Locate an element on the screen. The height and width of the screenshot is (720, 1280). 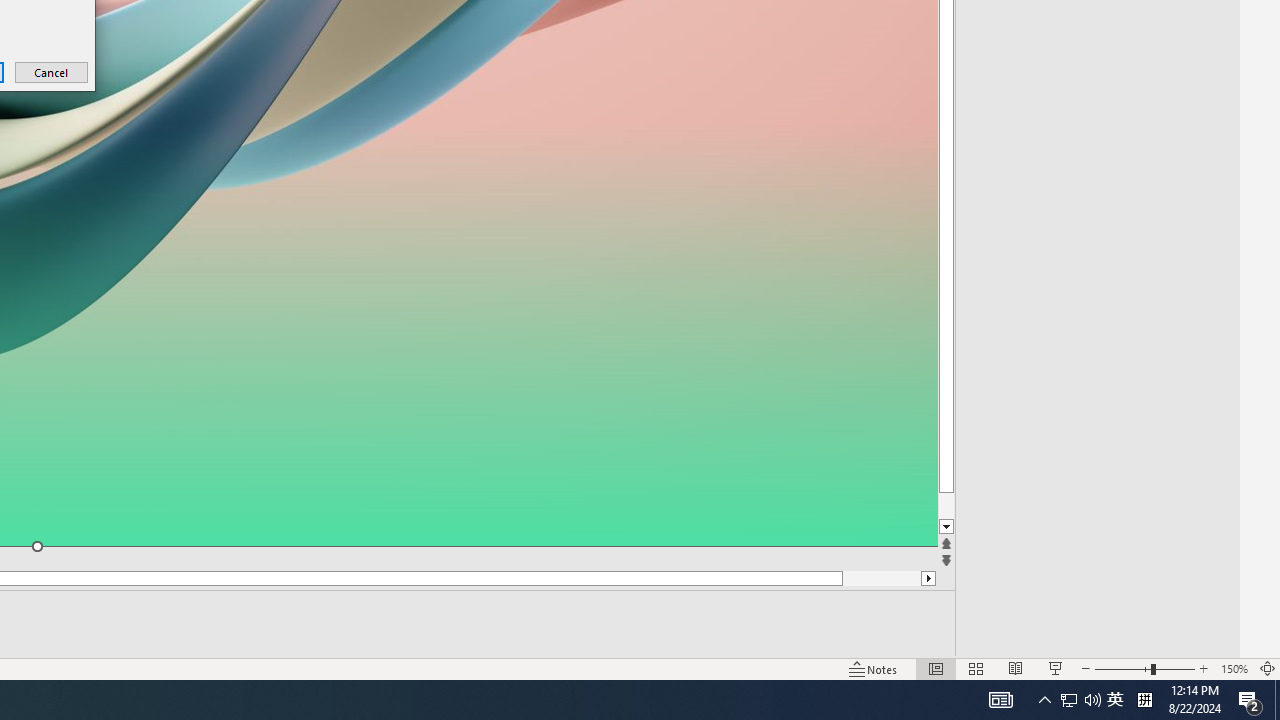
User Promoted Notification Area is located at coordinates (1080, 700).